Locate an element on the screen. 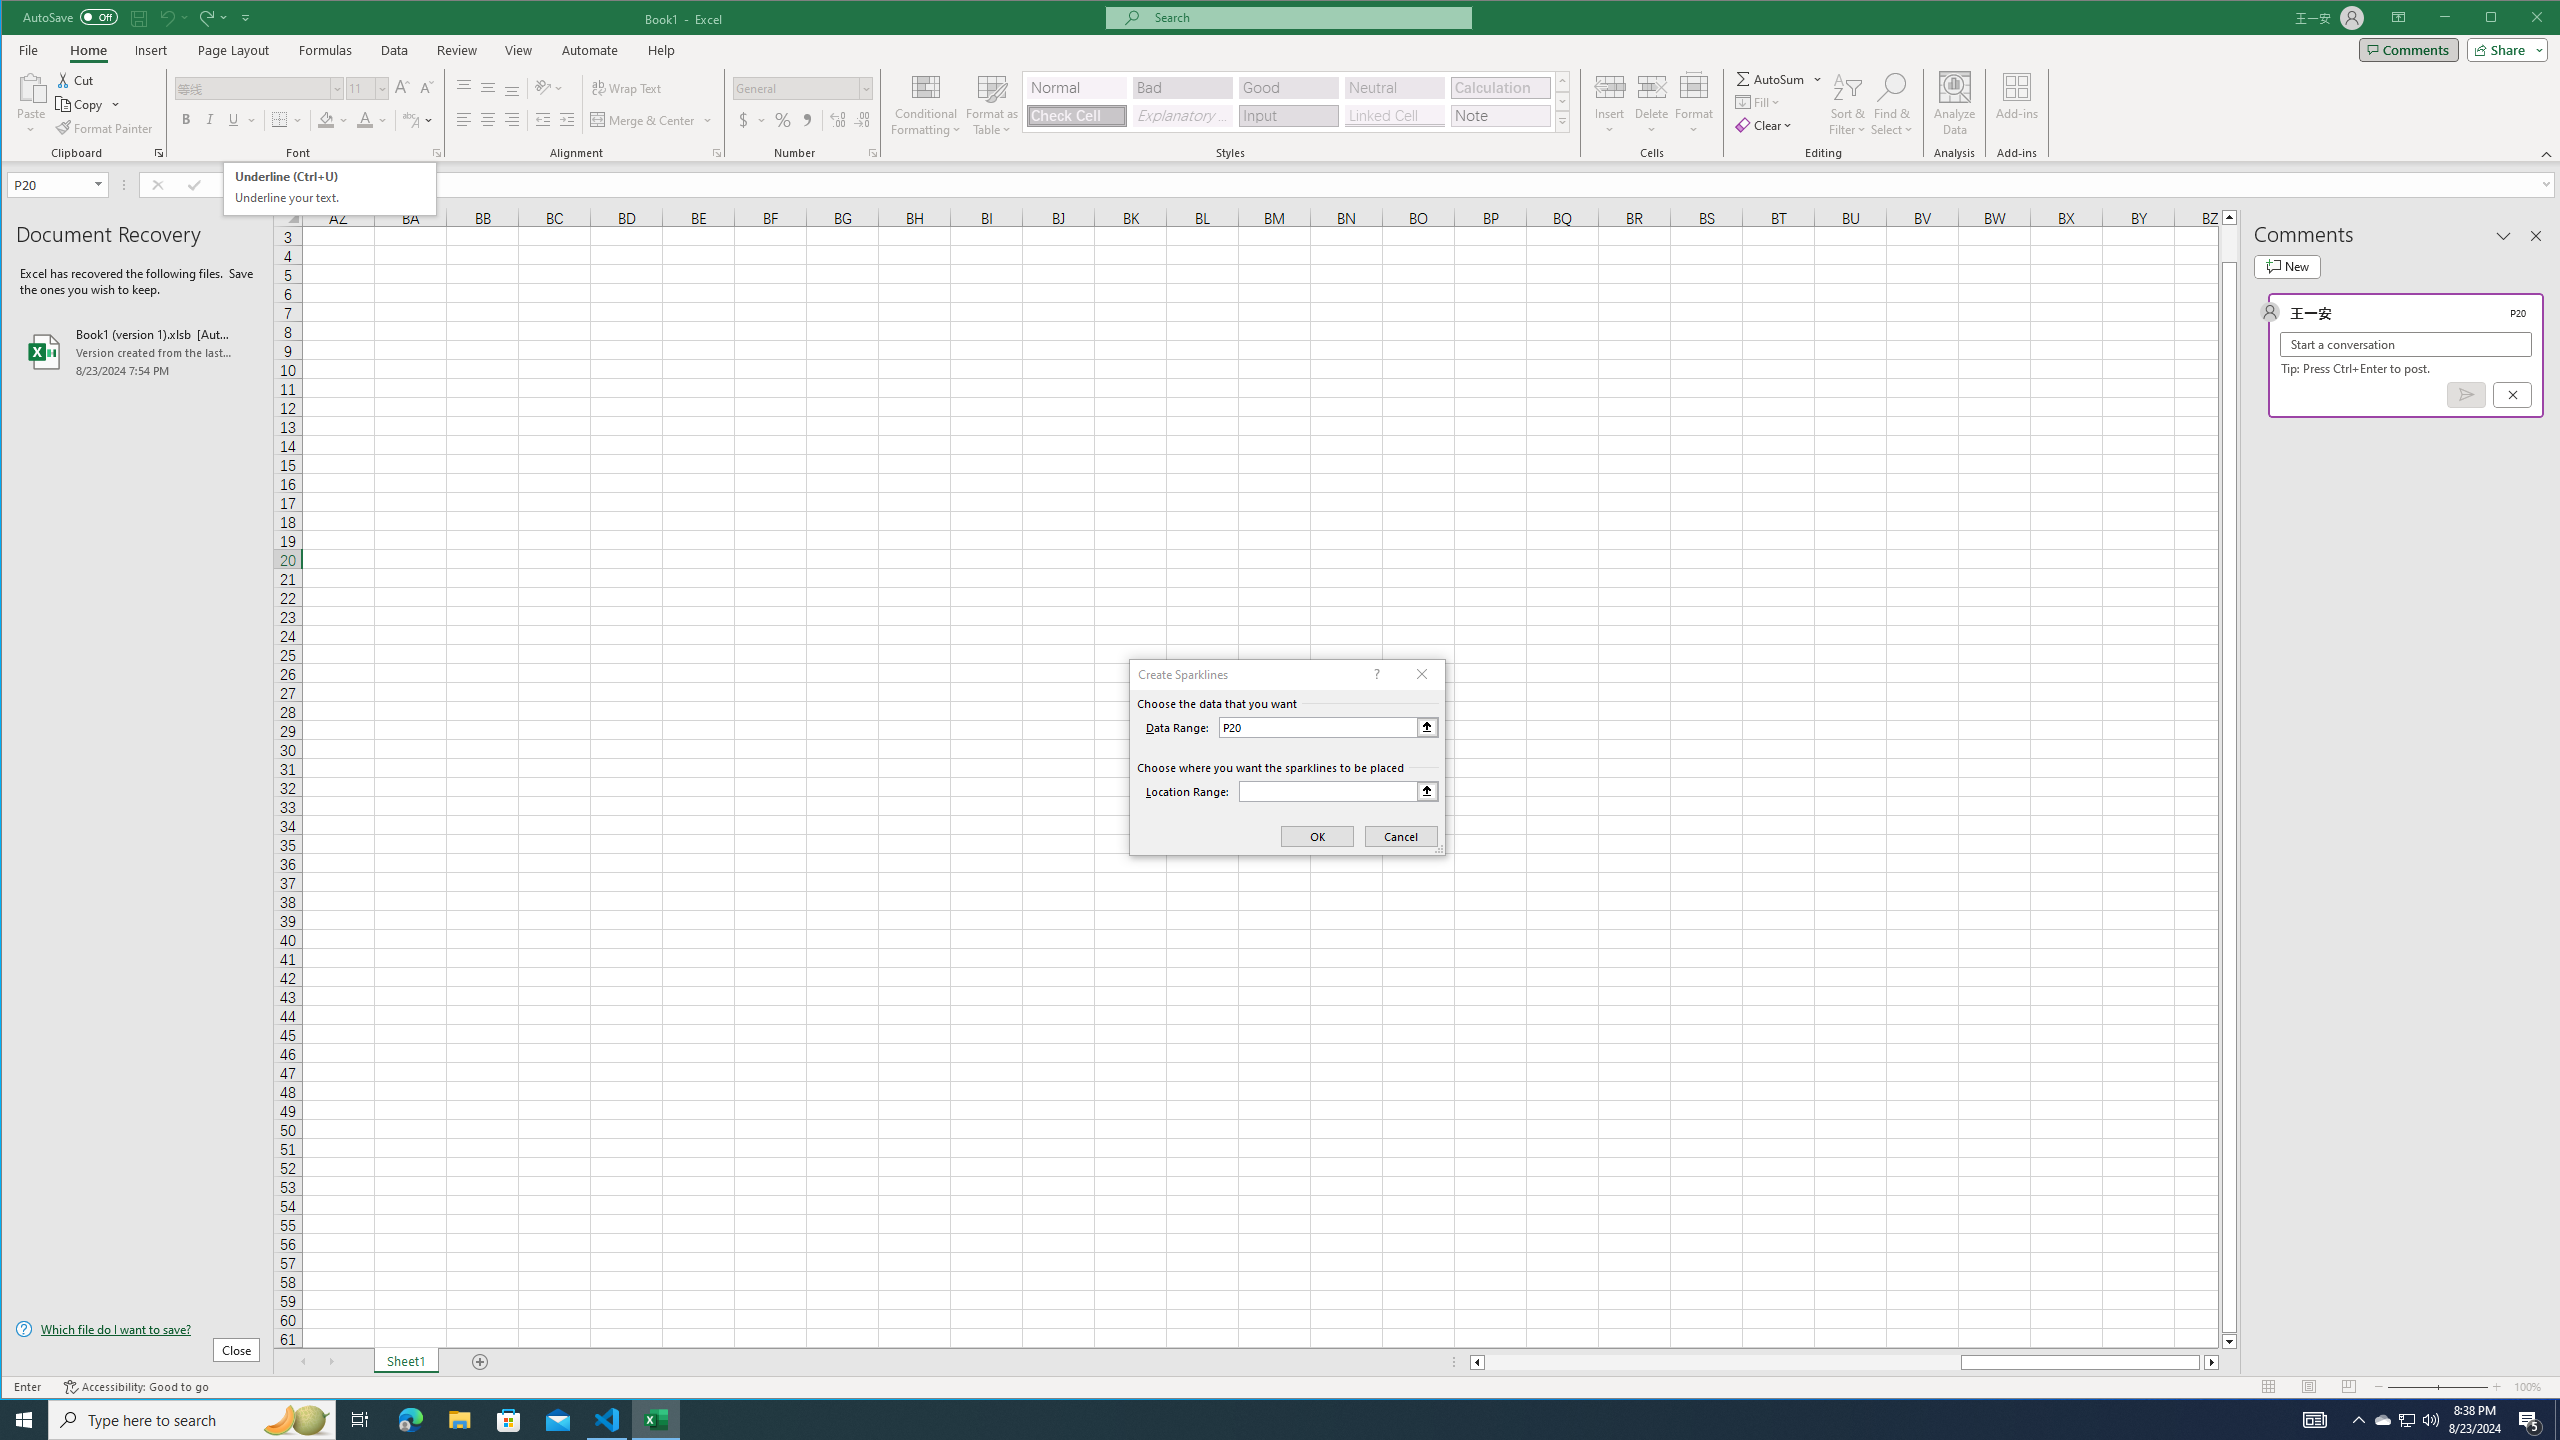 The width and height of the screenshot is (2560, 1440). Fill Color RGB(255, 255, 0) is located at coordinates (326, 120).